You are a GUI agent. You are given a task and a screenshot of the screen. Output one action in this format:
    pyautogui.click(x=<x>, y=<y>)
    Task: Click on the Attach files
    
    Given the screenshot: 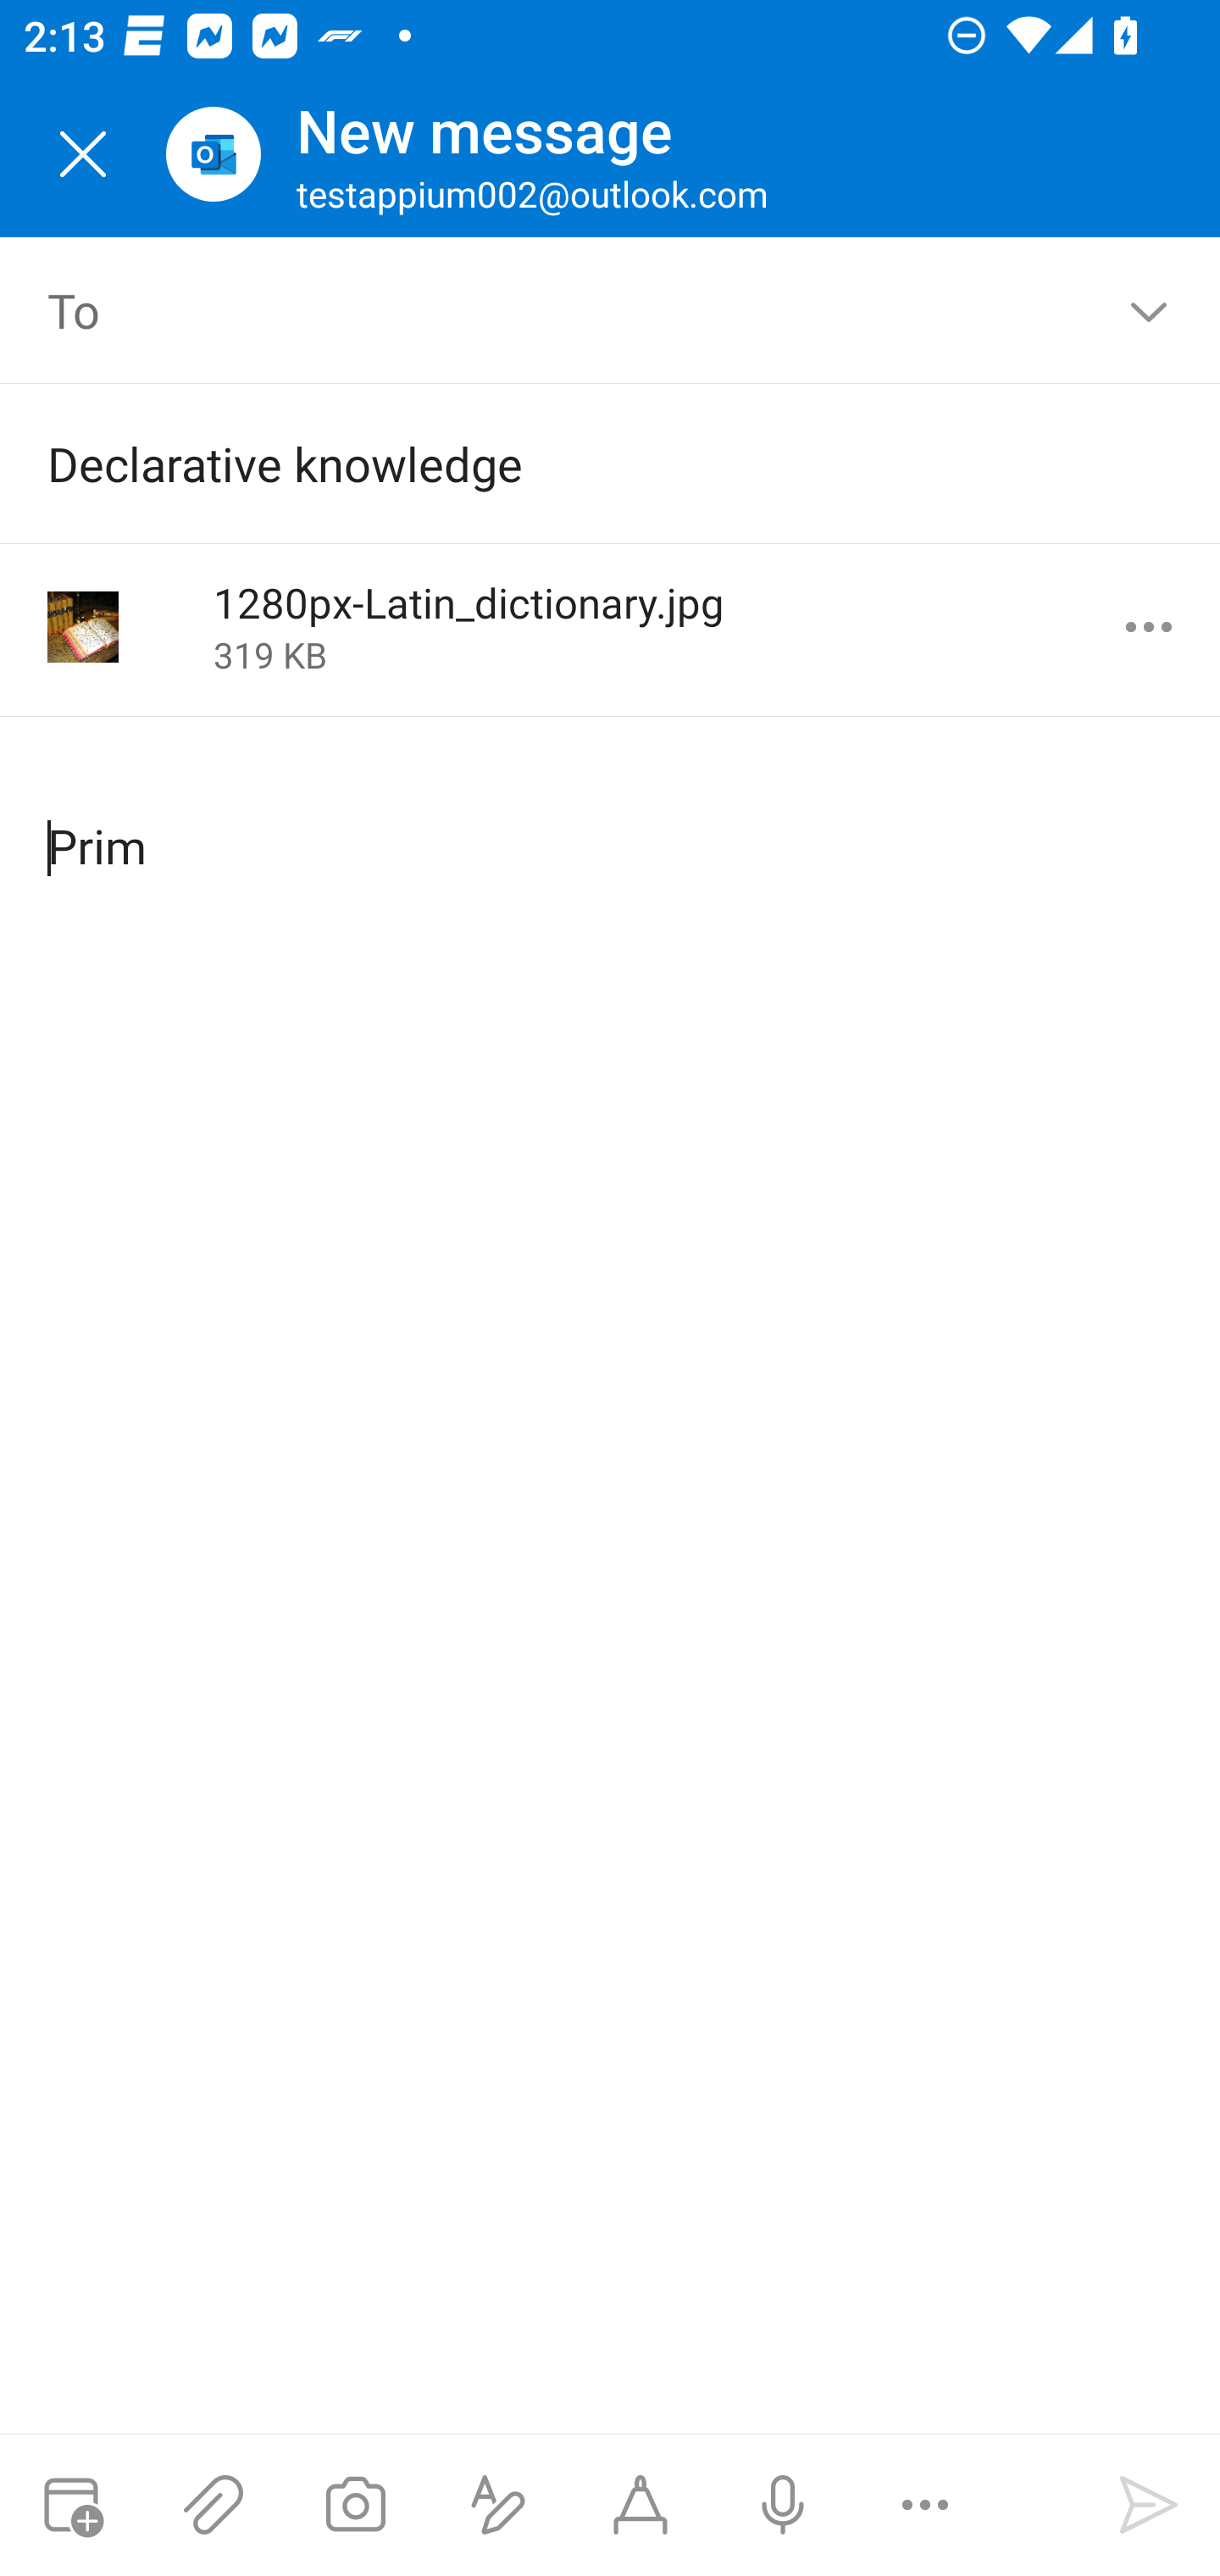 What is the action you would take?
    pyautogui.click(x=213, y=2505)
    